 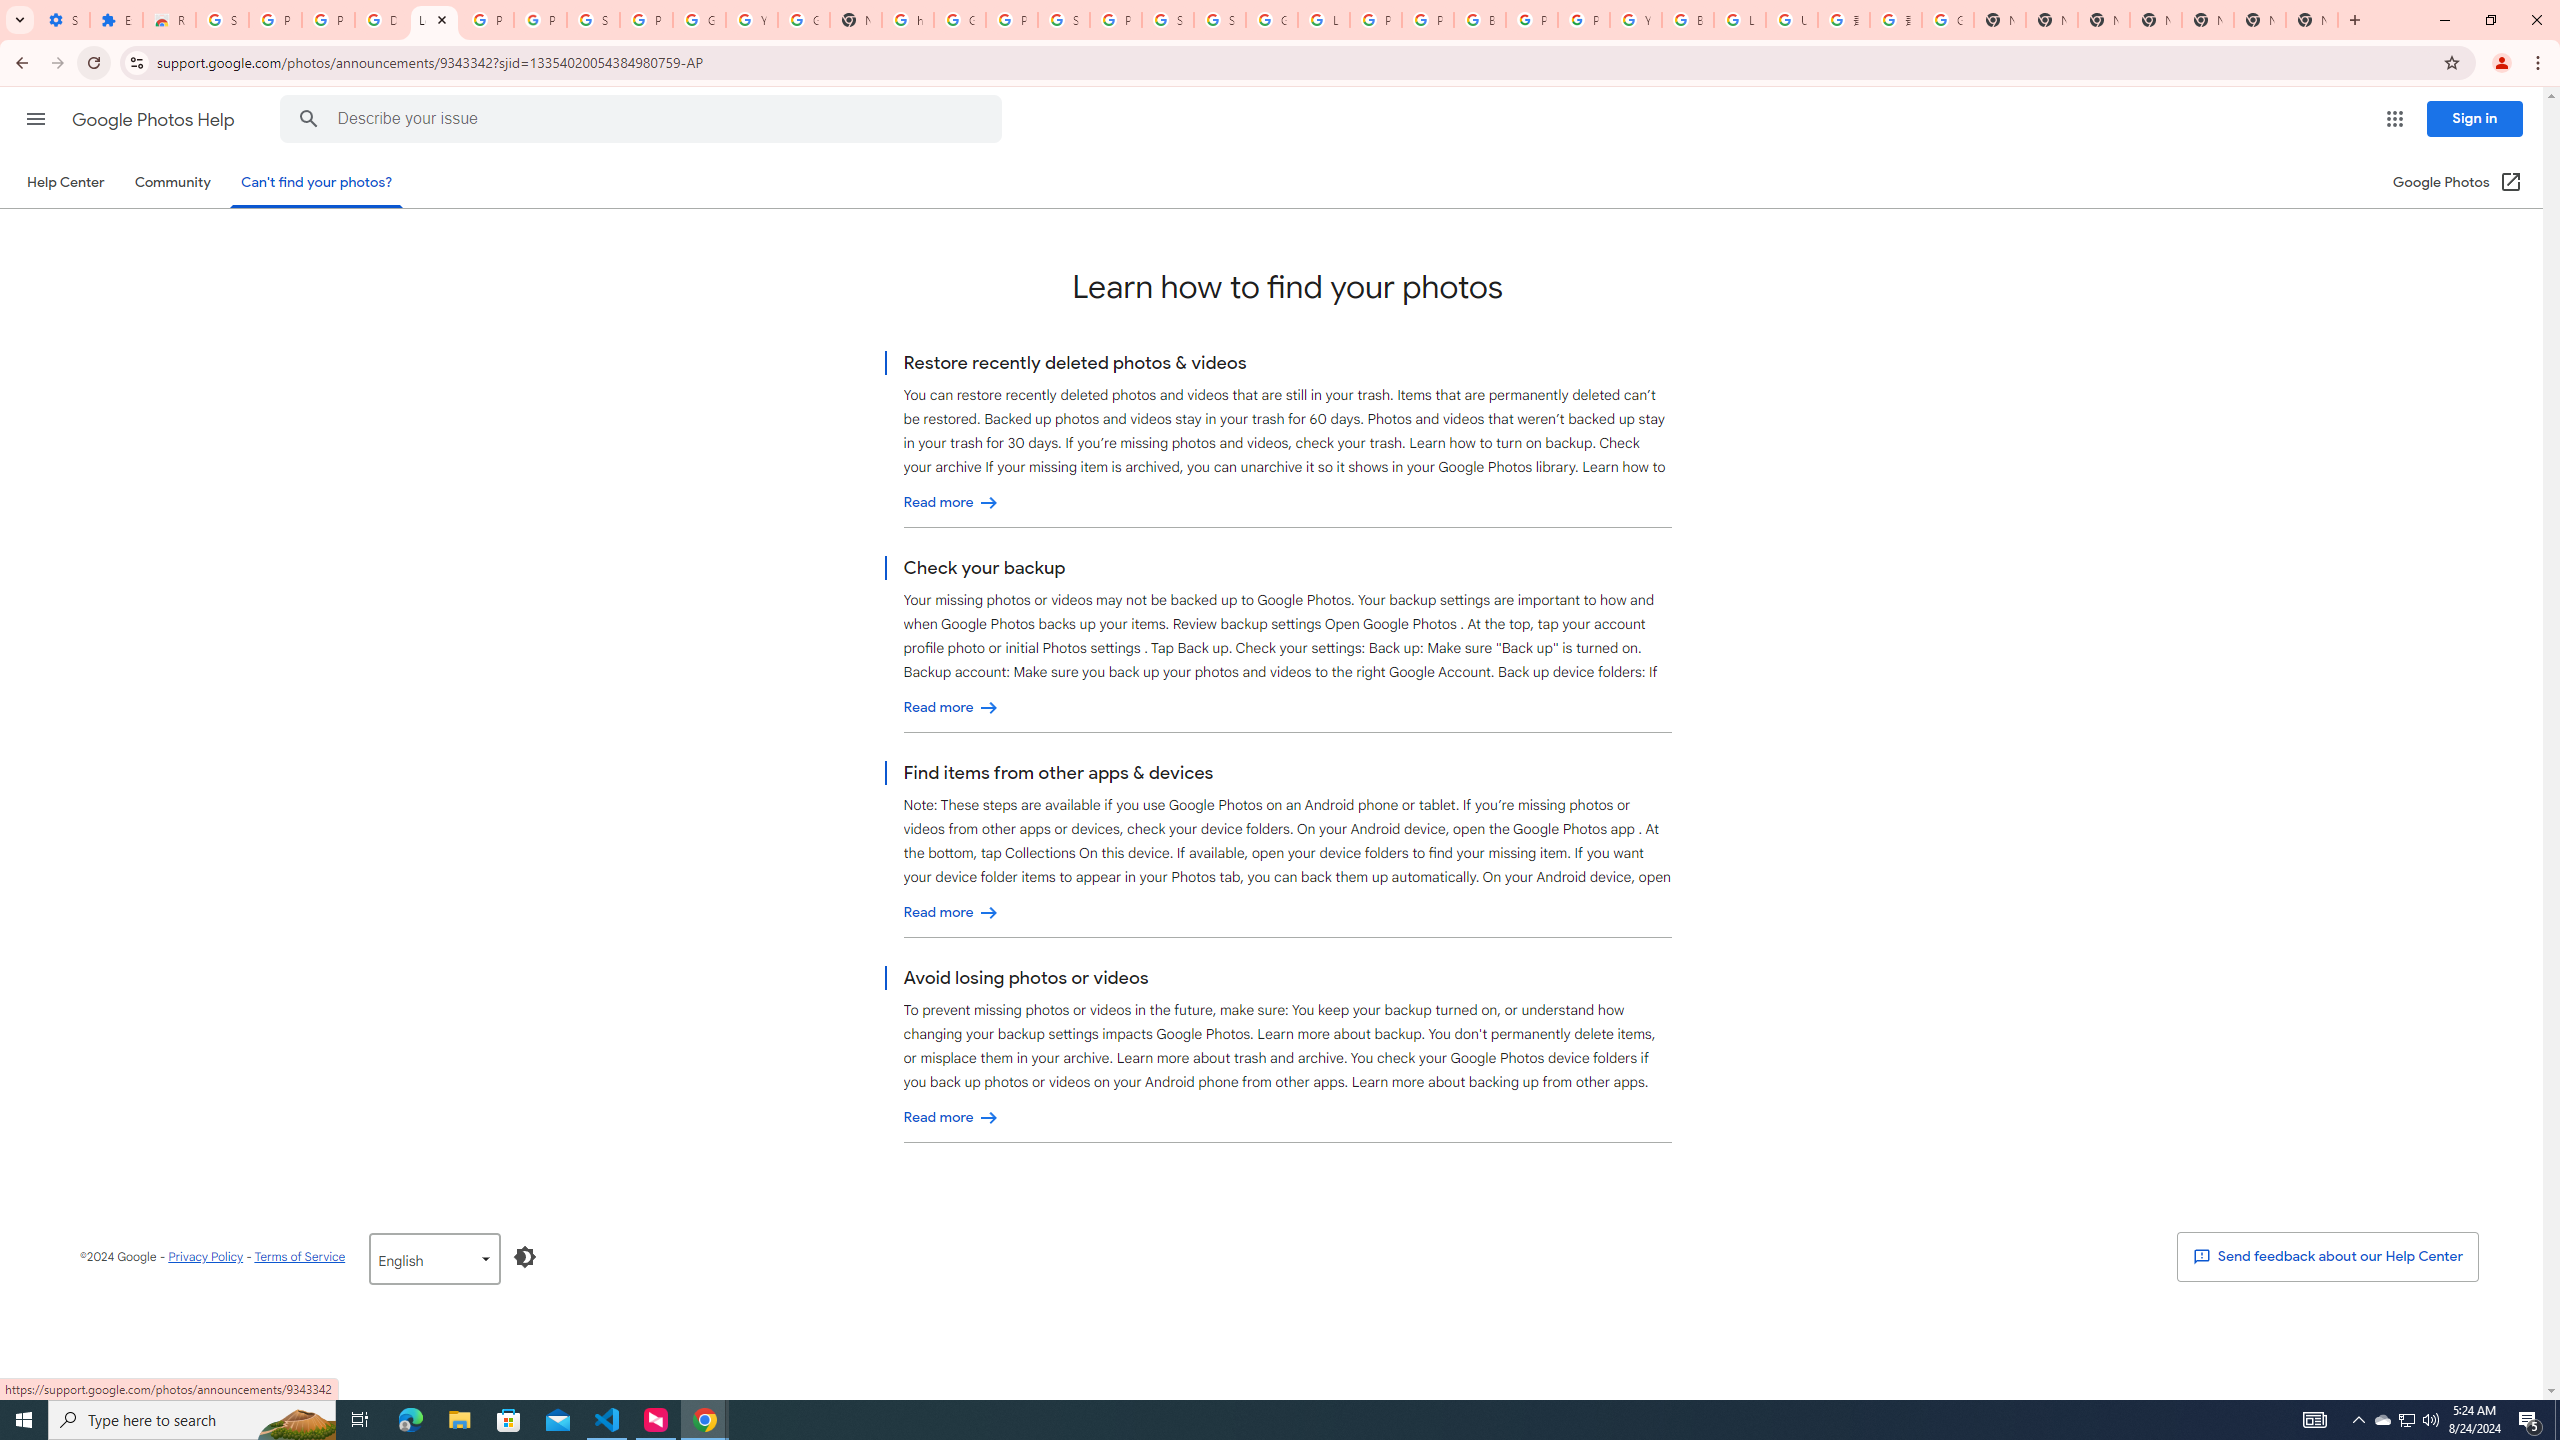 I want to click on Avoid losing photos or videos, so click(x=952, y=1118).